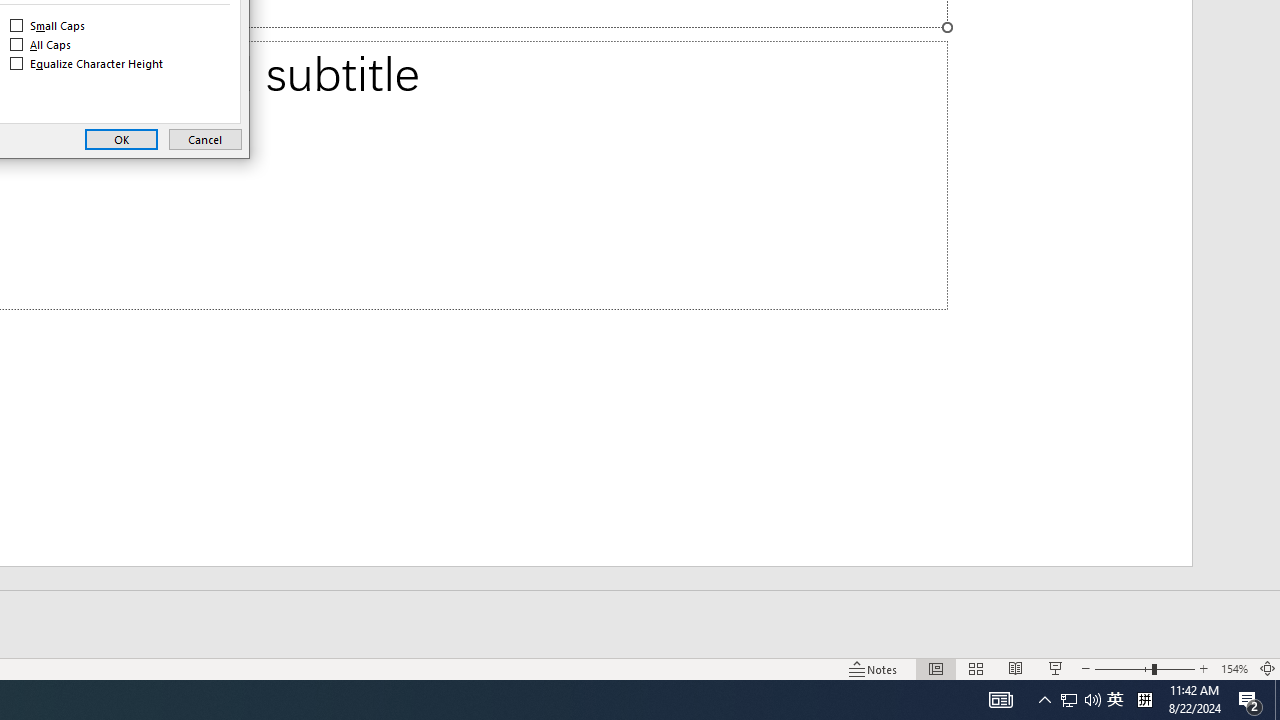 The width and height of the screenshot is (1280, 720). What do you see at coordinates (1234, 668) in the screenshot?
I see `Small Caps` at bounding box center [1234, 668].